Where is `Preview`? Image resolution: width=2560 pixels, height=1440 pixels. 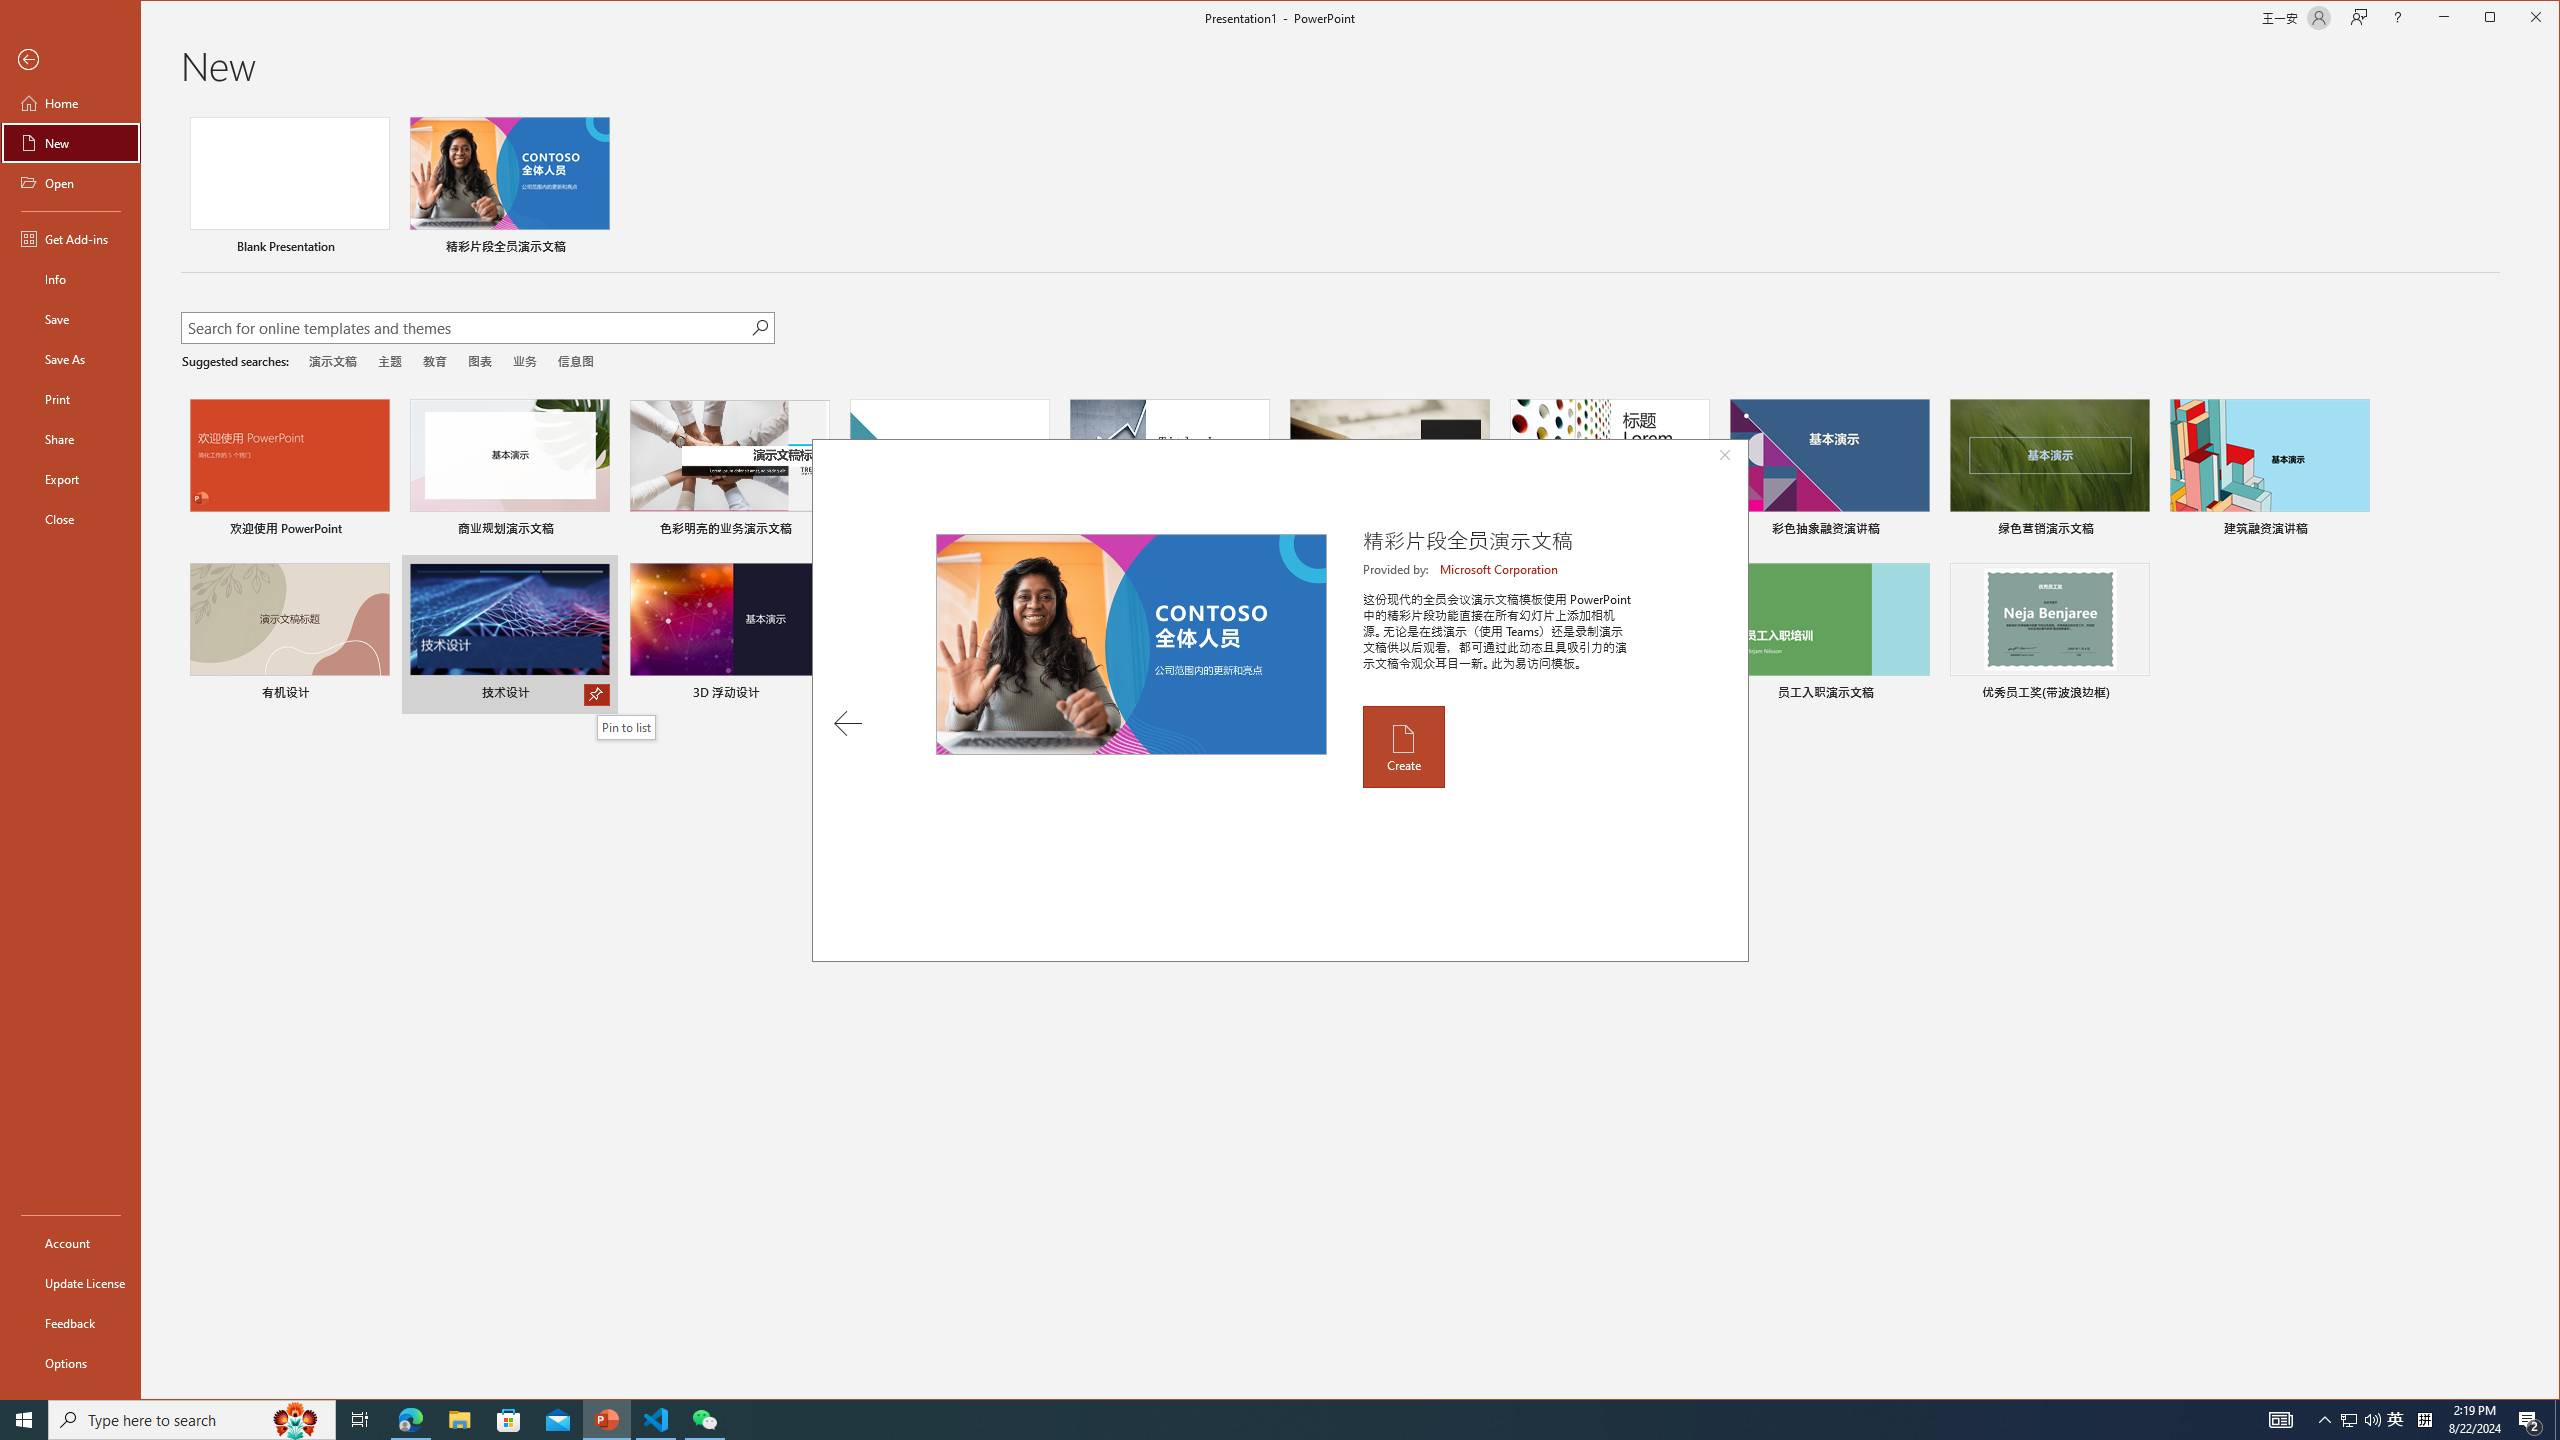
Preview is located at coordinates (1131, 644).